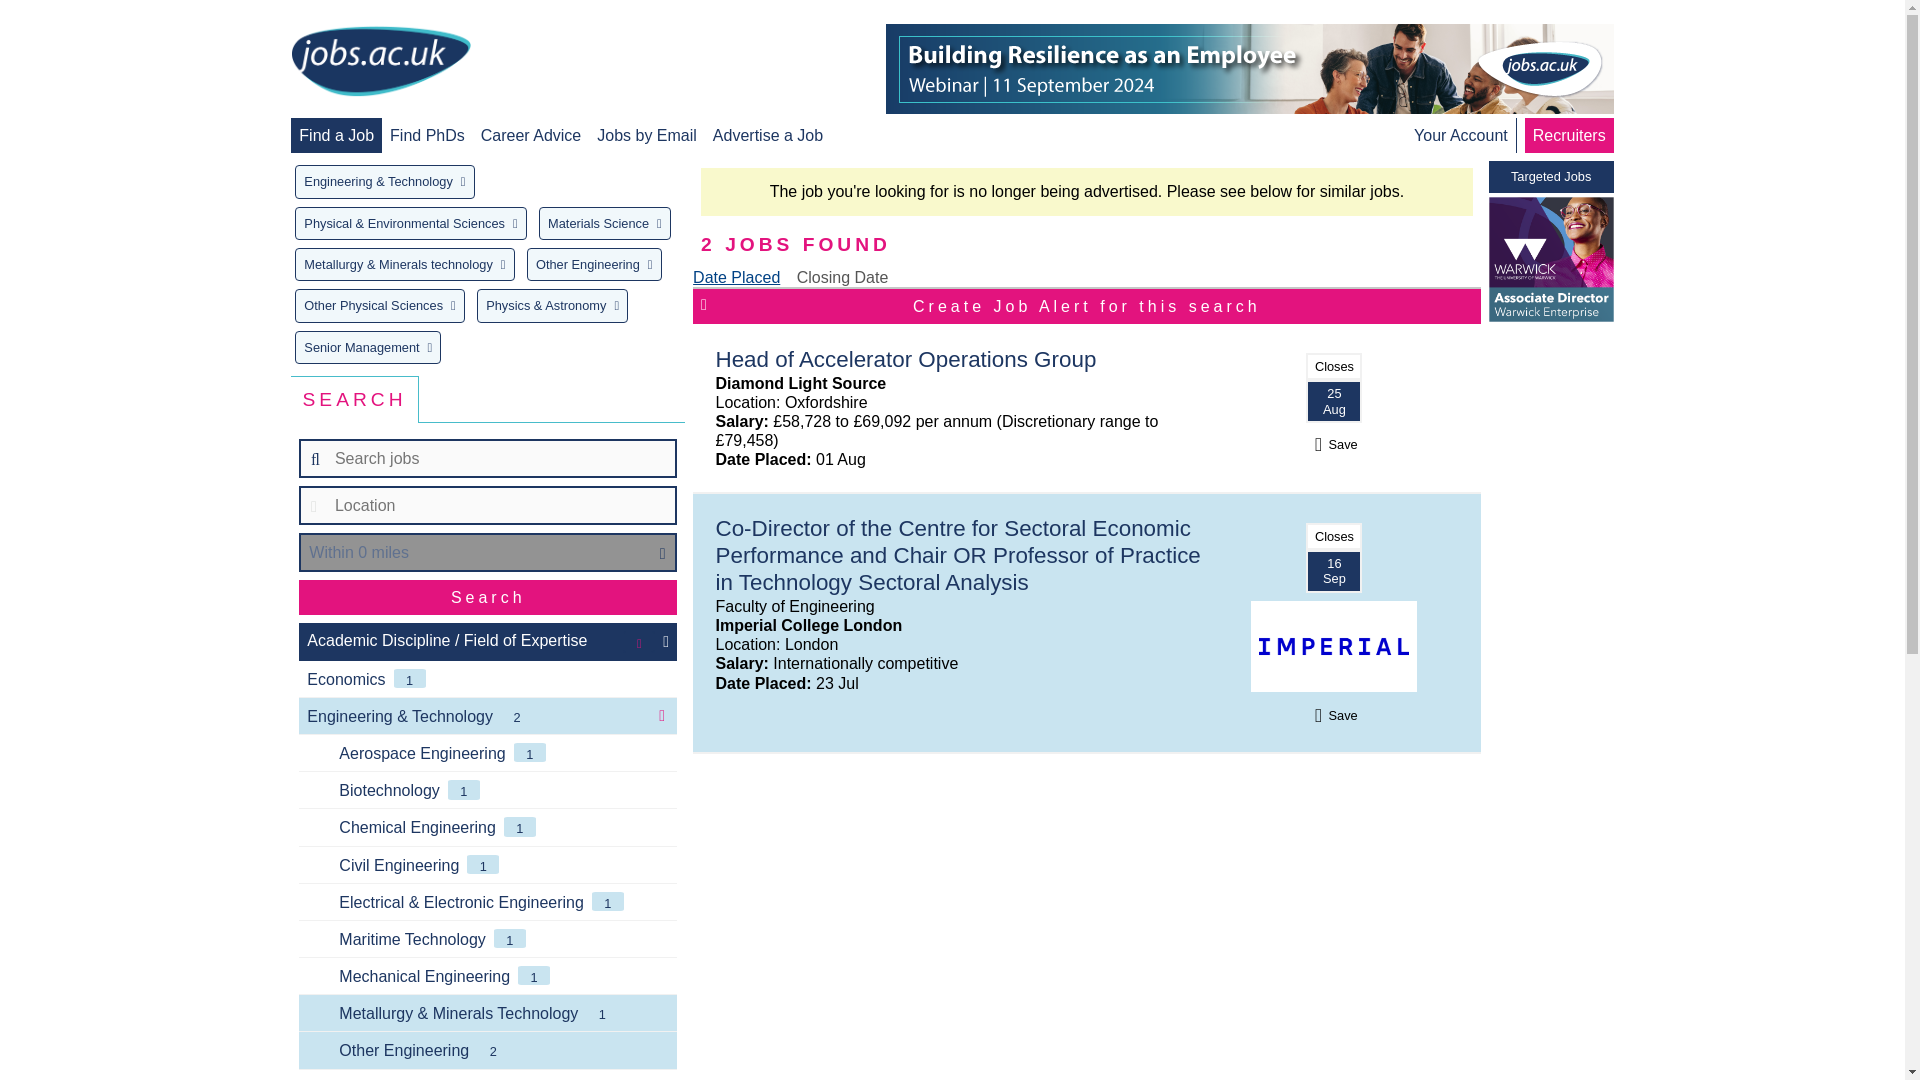  I want to click on Building Resilience as an Employee, so click(1250, 68).